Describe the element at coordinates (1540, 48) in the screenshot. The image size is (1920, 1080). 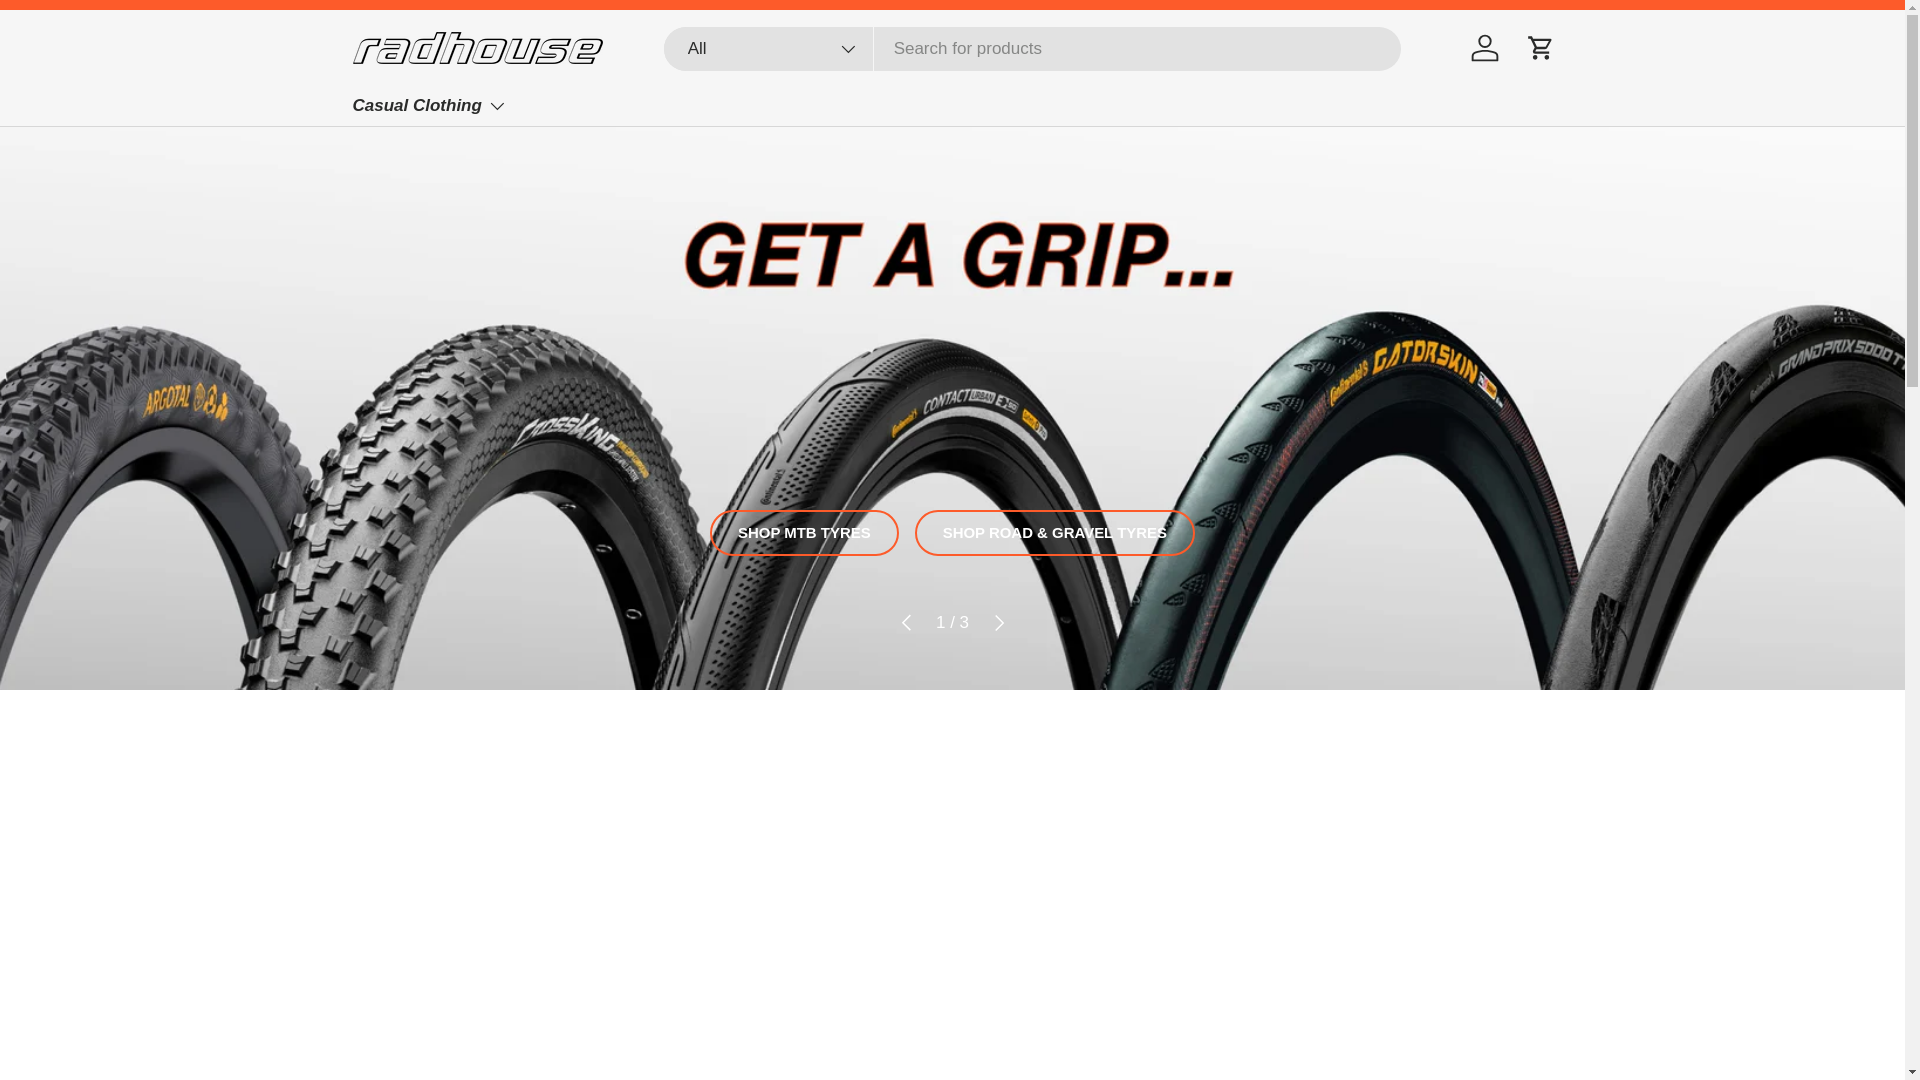
I see `Cart` at that location.